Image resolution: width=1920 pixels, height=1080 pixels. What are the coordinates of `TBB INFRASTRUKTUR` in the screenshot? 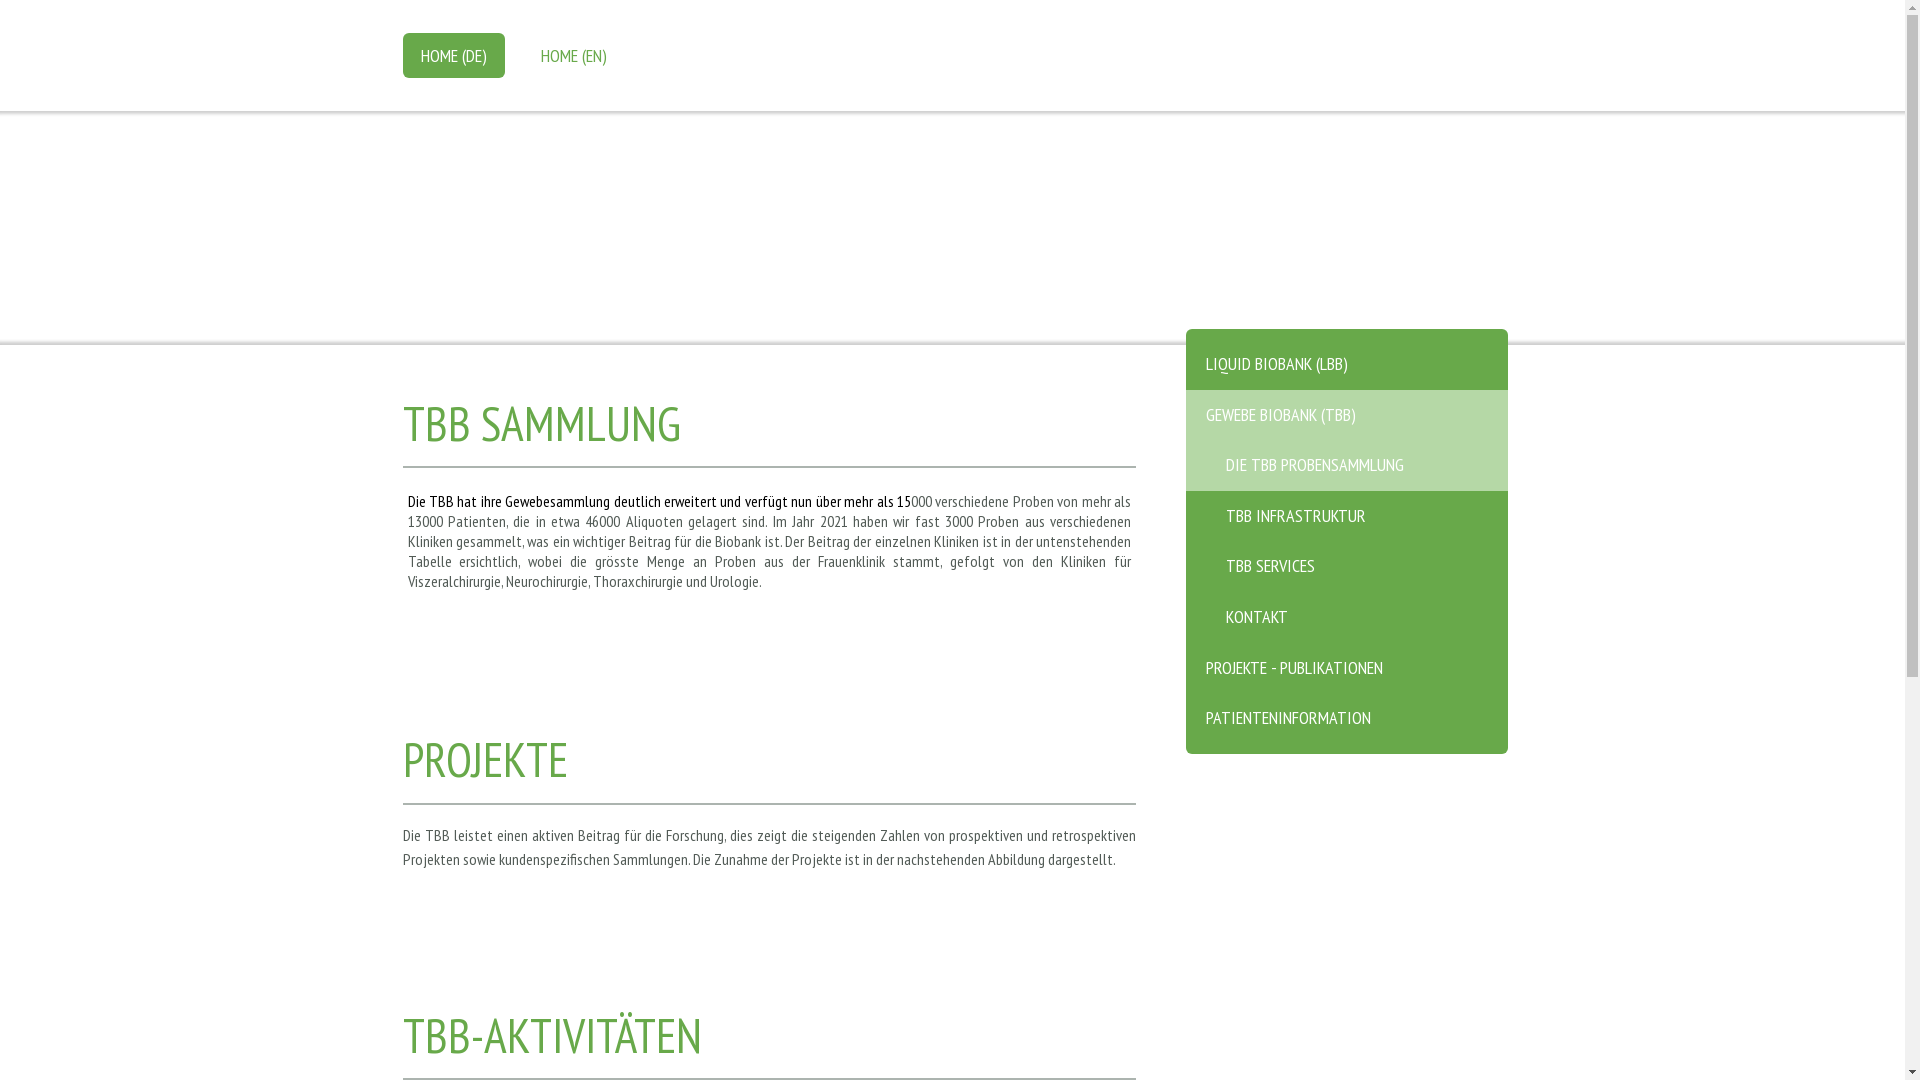 It's located at (1347, 516).